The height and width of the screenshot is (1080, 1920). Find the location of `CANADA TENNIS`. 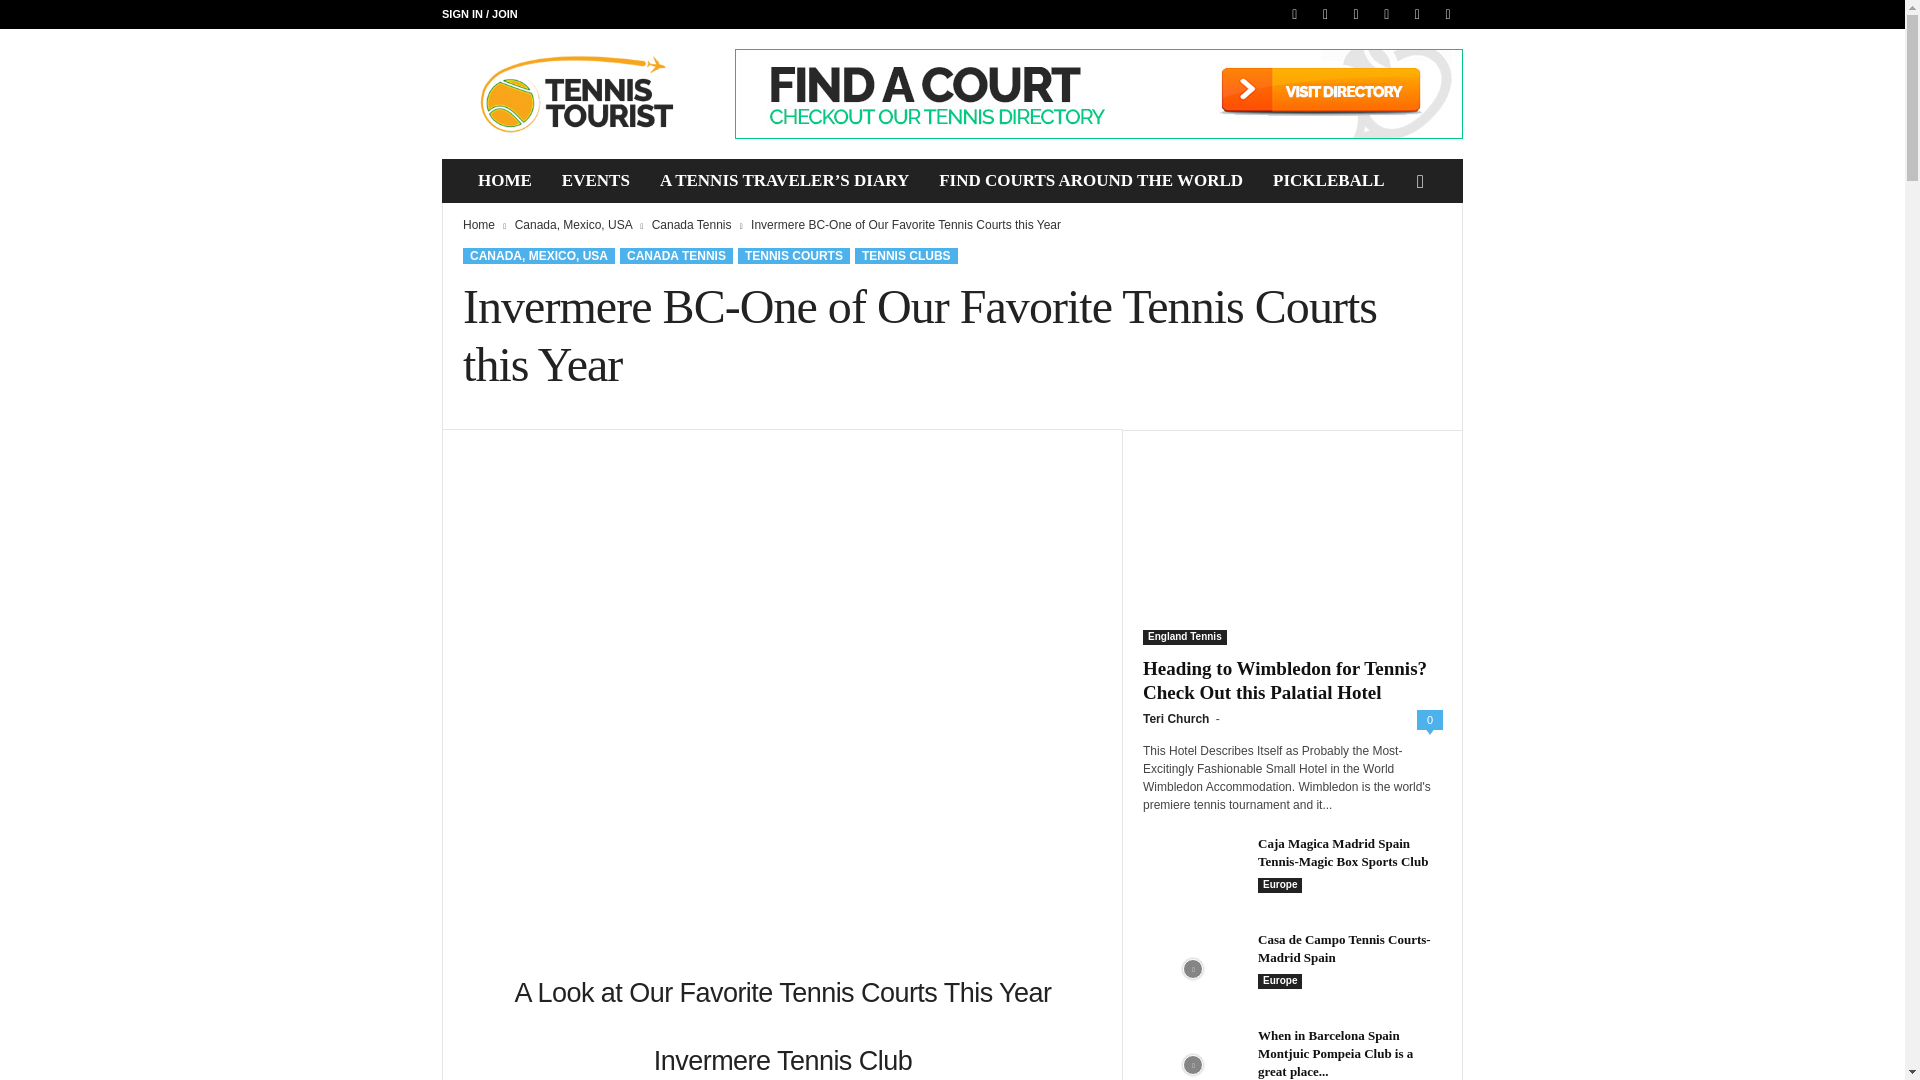

CANADA TENNIS is located at coordinates (676, 256).